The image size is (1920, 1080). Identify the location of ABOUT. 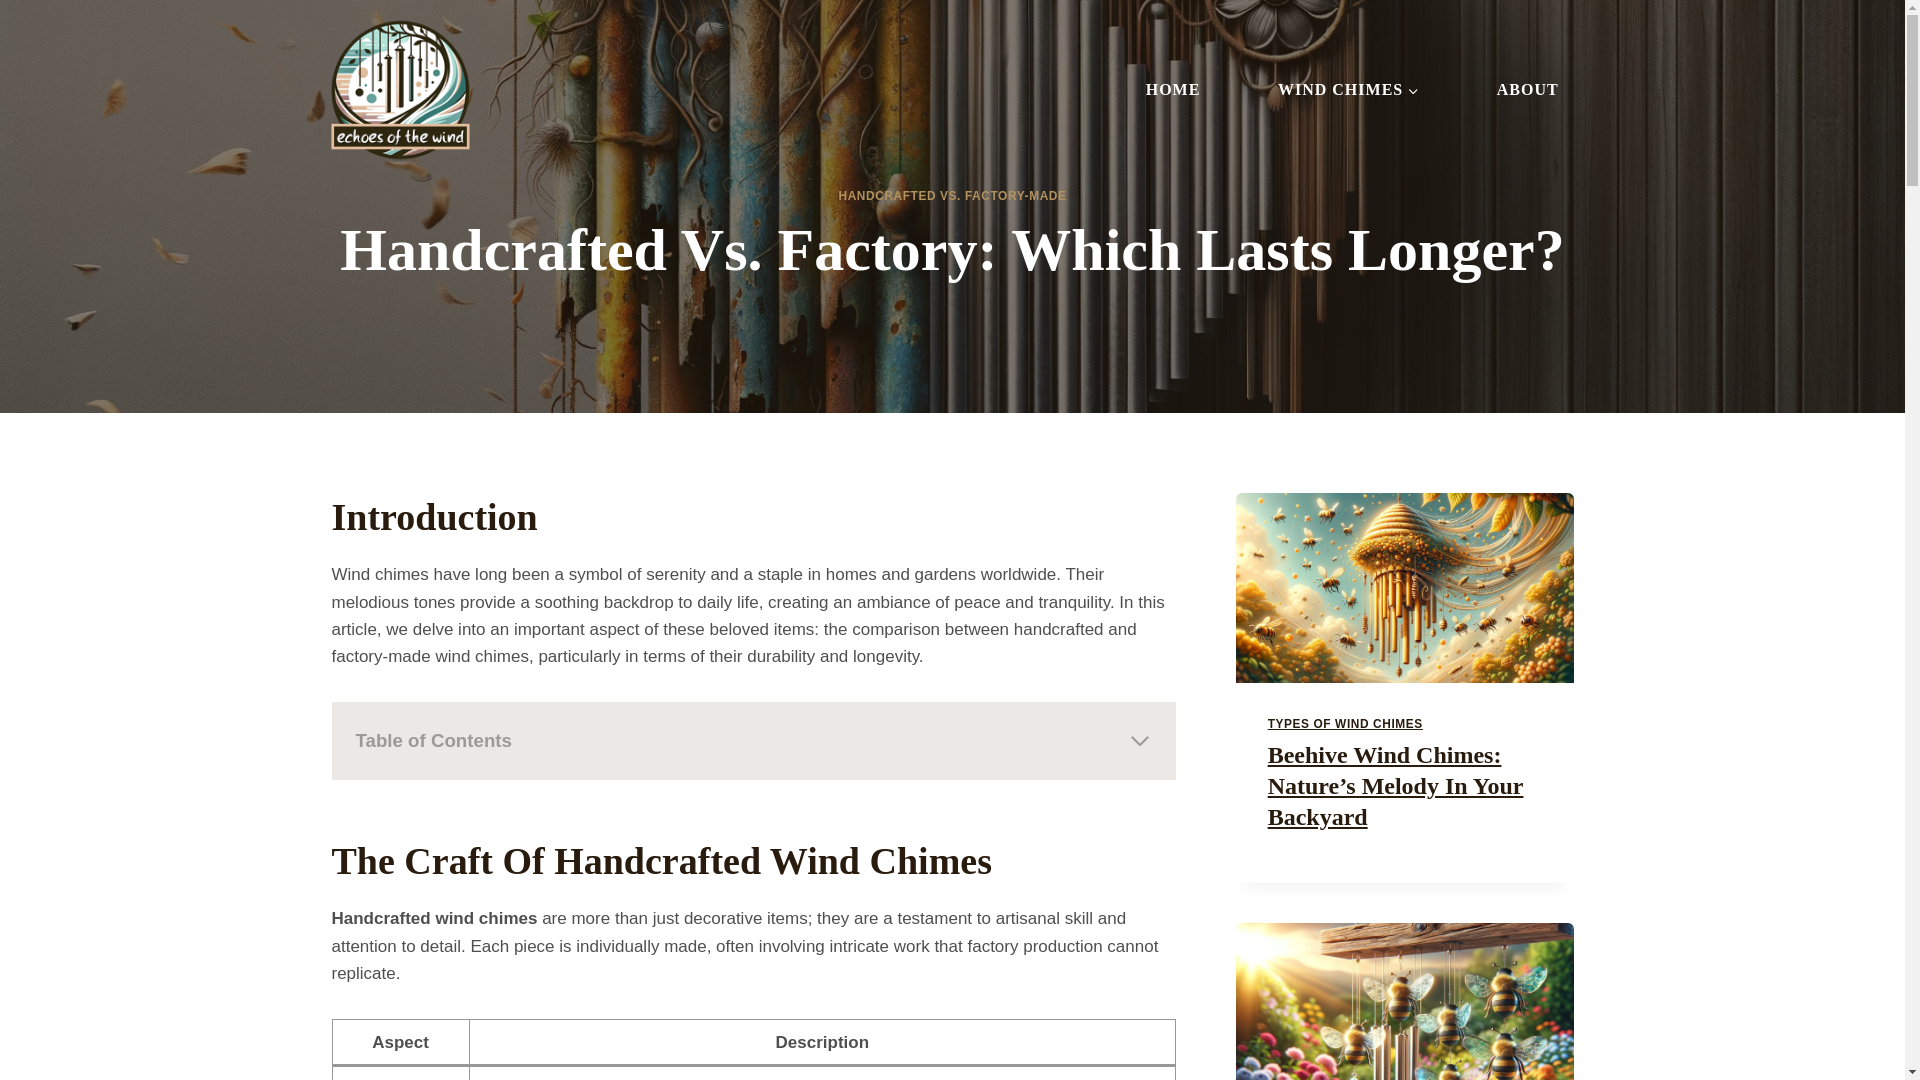
(1527, 90).